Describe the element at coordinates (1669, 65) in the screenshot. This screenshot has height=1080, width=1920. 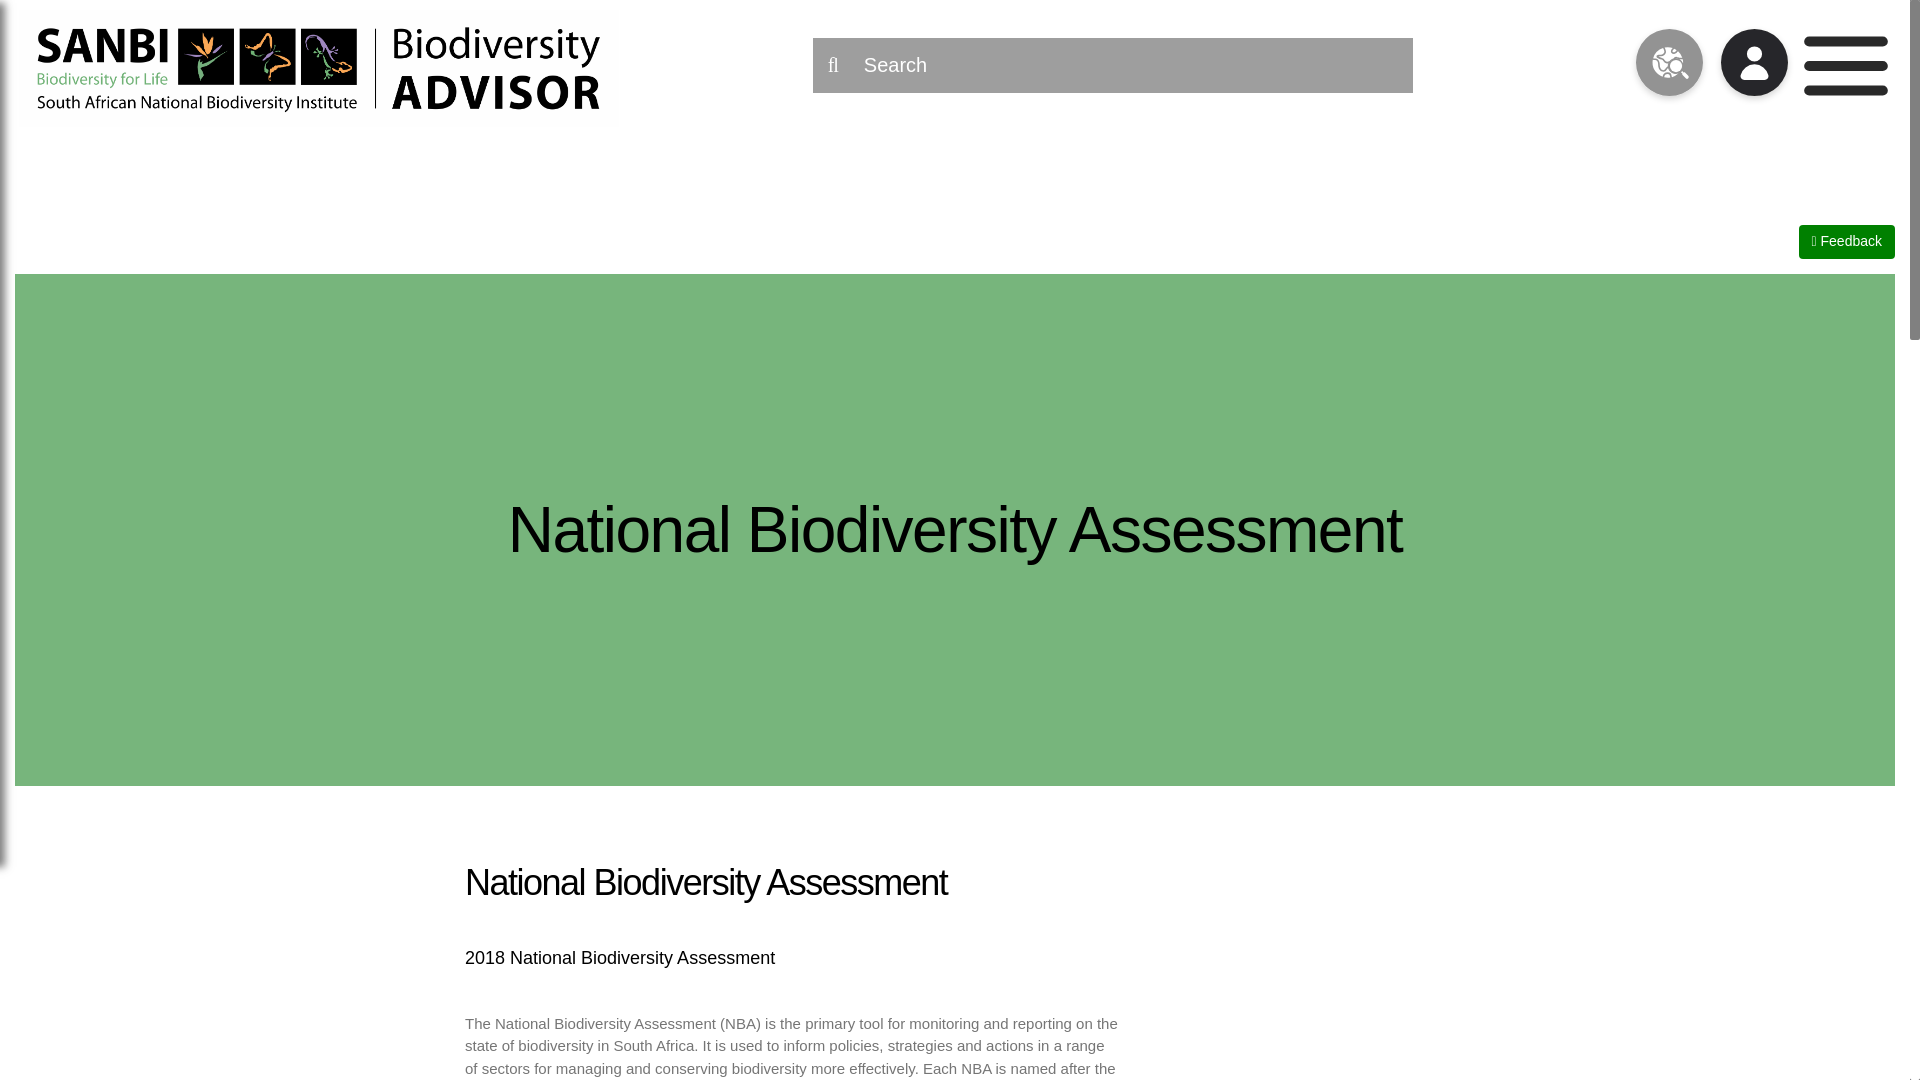
I see `Advanced Search Map Function` at that location.